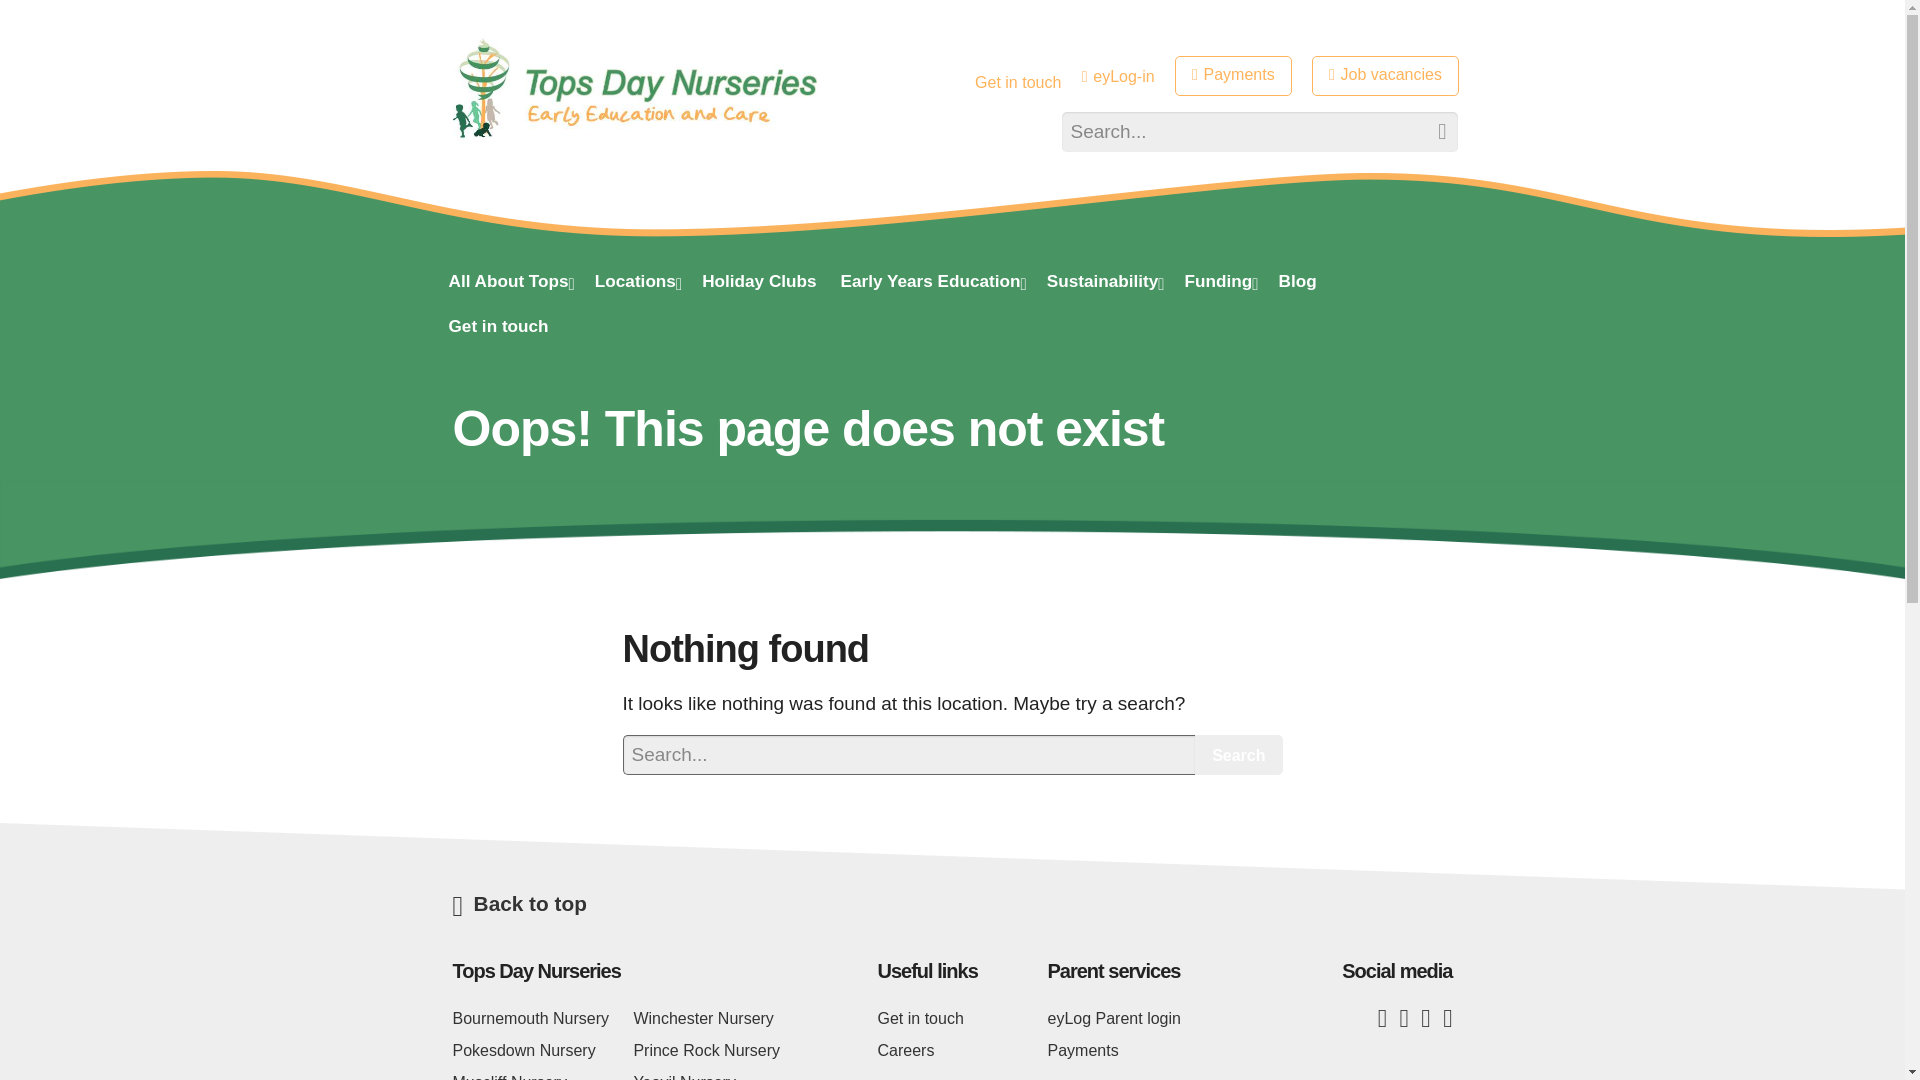  What do you see at coordinates (1018, 82) in the screenshot?
I see `Get in touch` at bounding box center [1018, 82].